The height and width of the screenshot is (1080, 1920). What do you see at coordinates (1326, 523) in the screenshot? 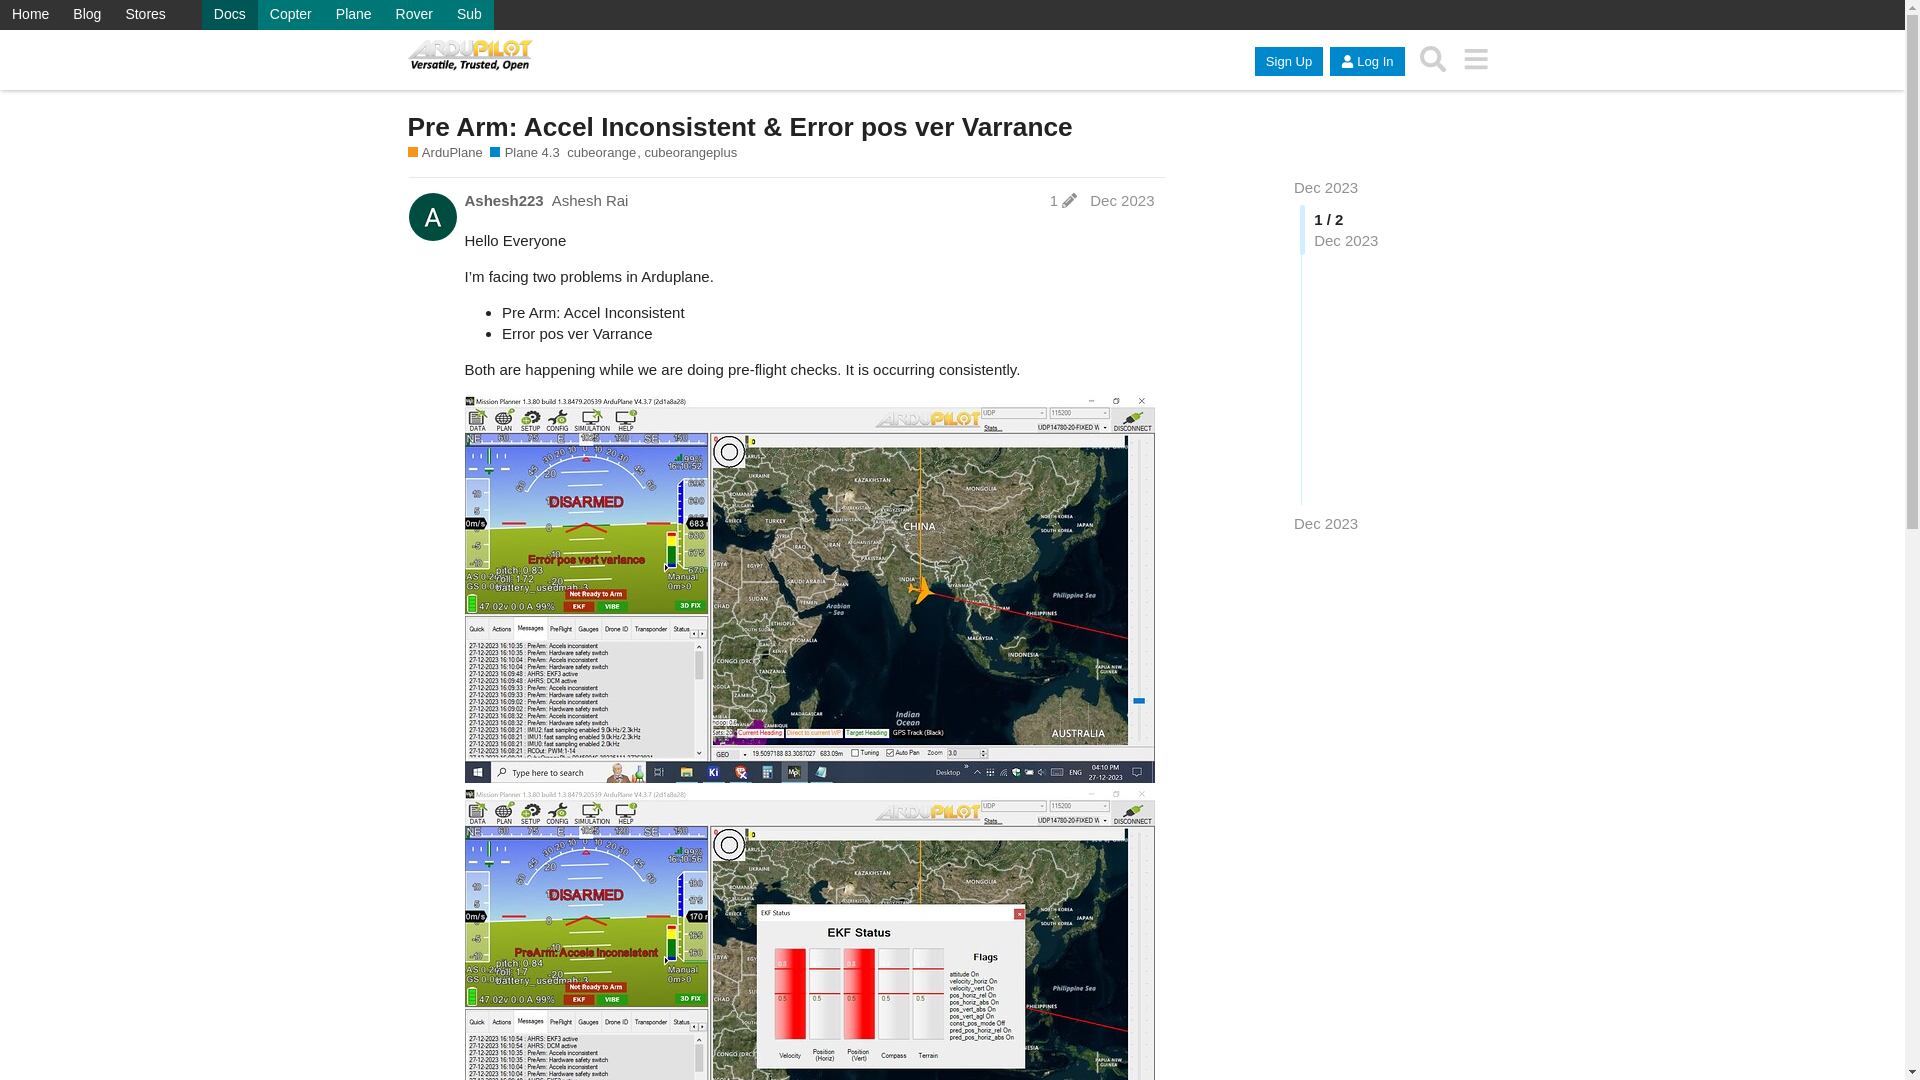
I see `Dec 2023` at bounding box center [1326, 523].